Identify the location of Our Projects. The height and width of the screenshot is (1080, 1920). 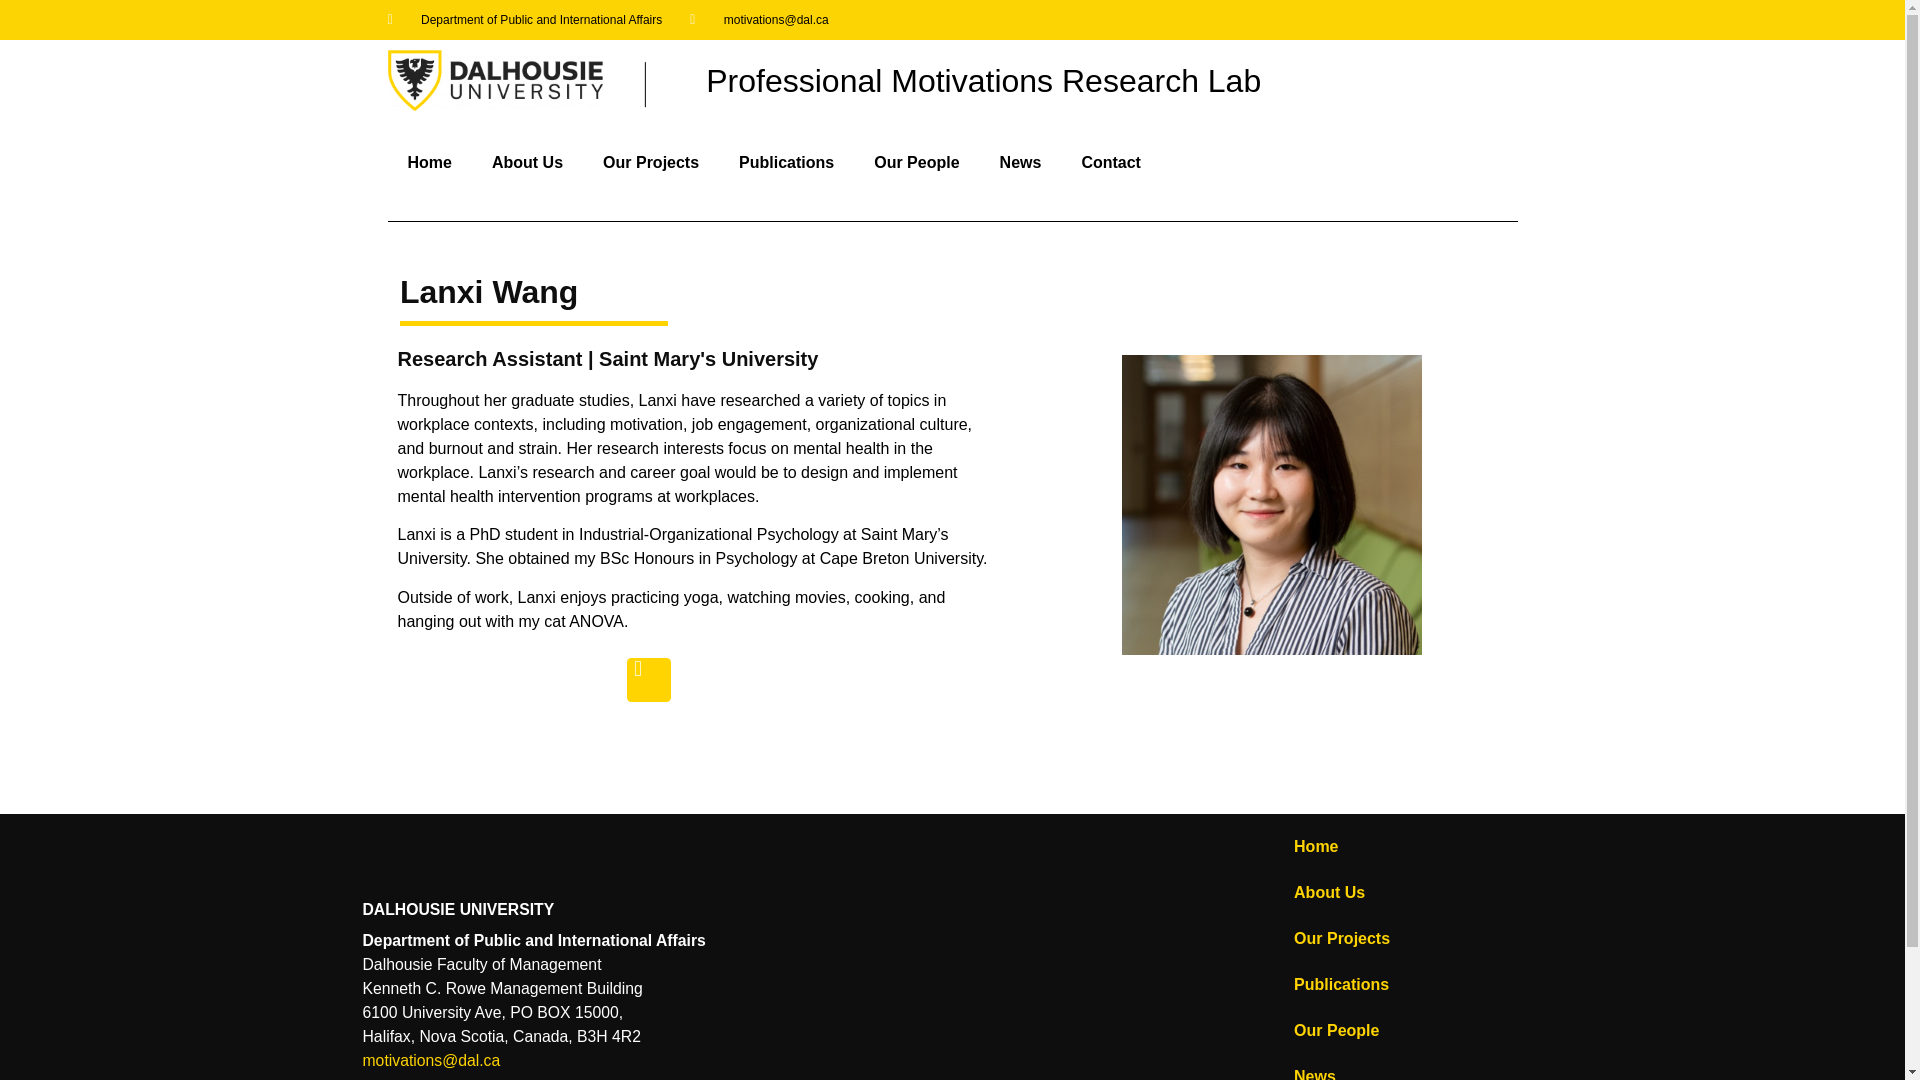
(650, 162).